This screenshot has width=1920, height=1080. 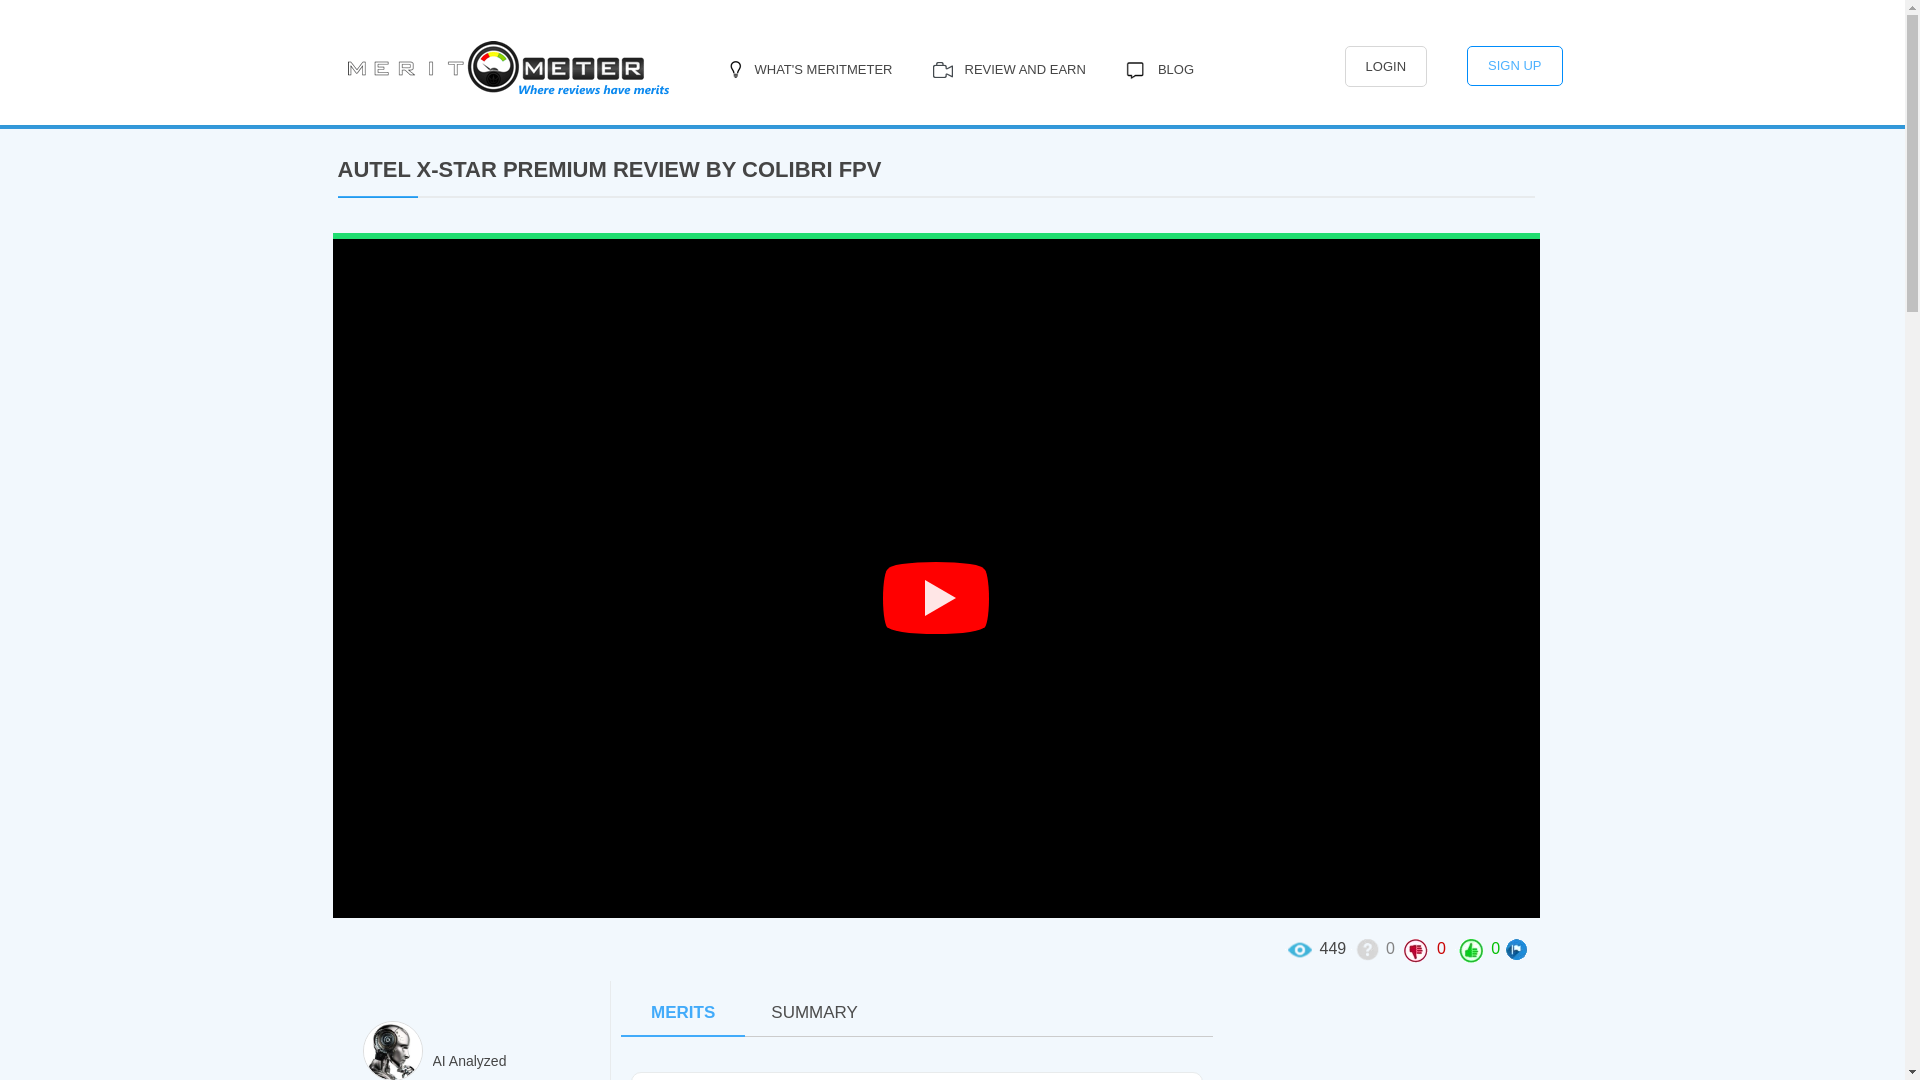 I want to click on 0, so click(x=1373, y=948).